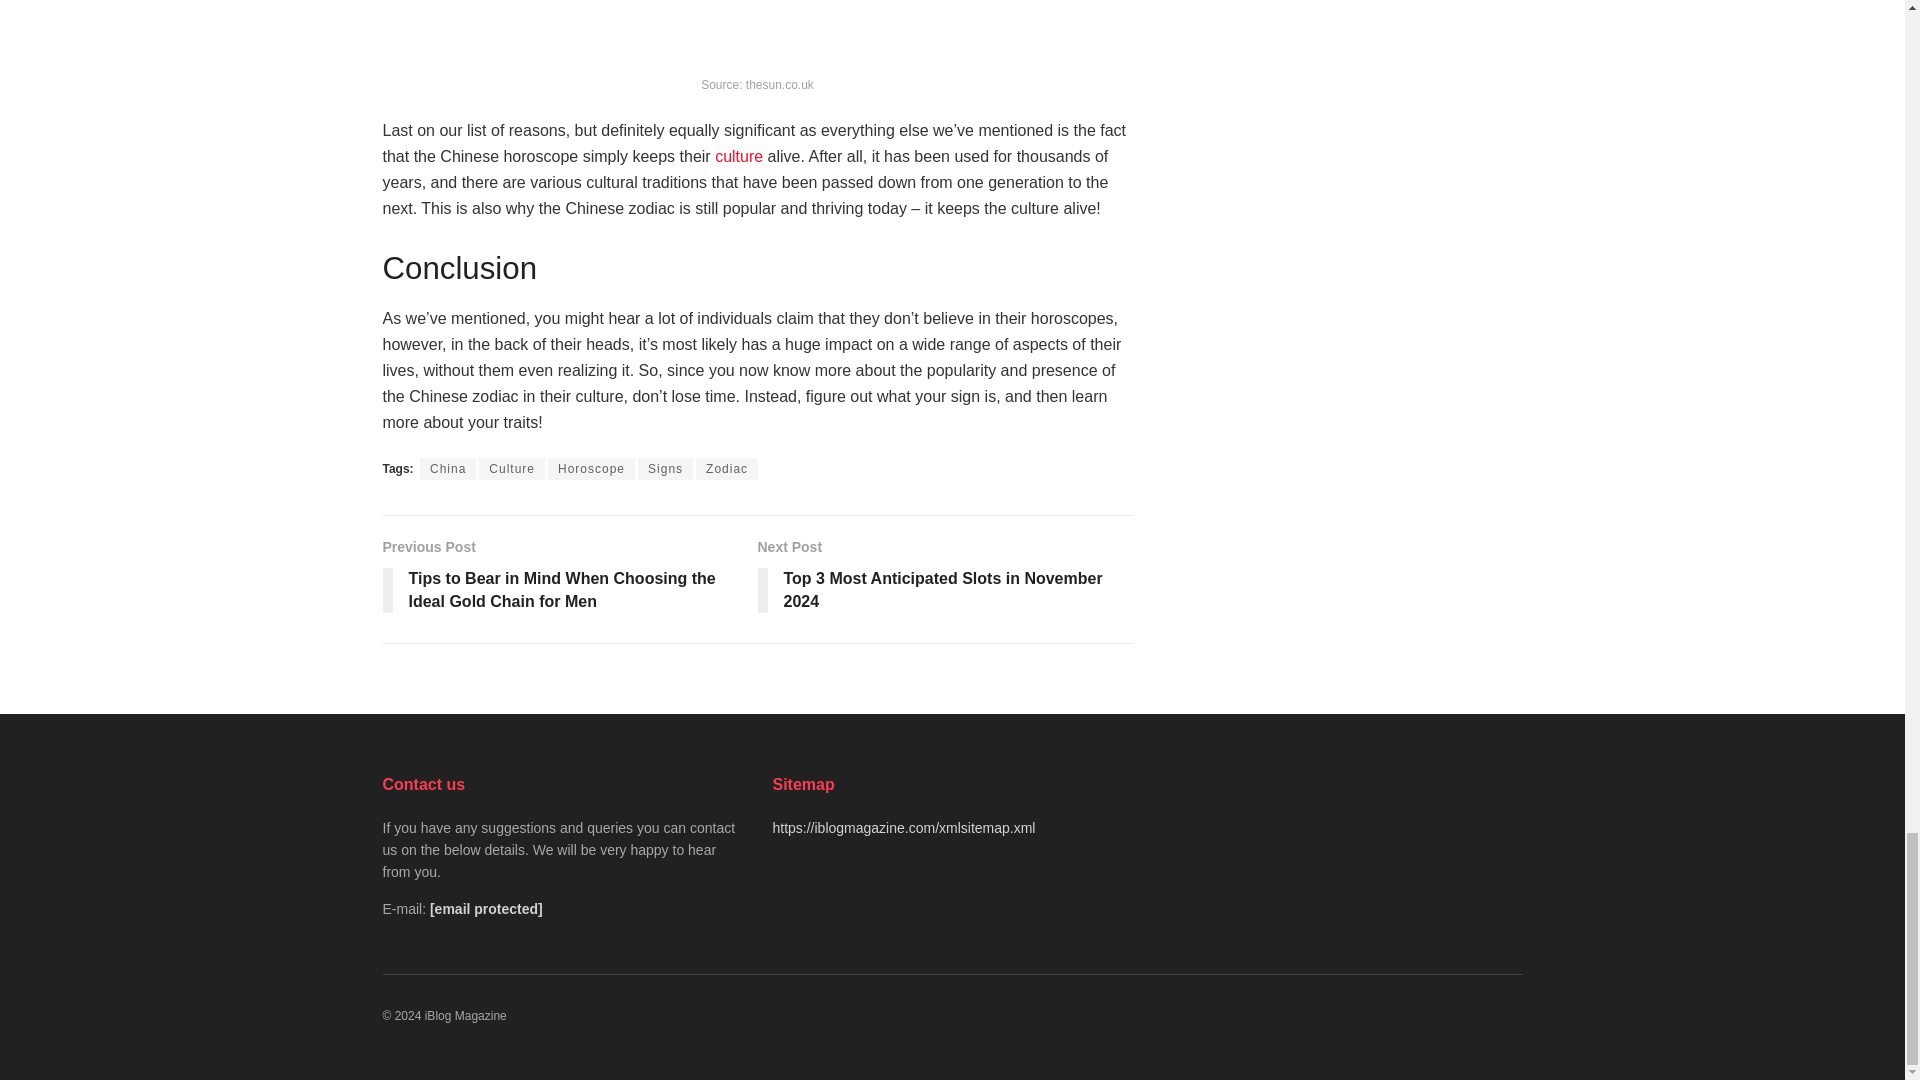 The image size is (1920, 1080). I want to click on Horoscope, so click(591, 468).